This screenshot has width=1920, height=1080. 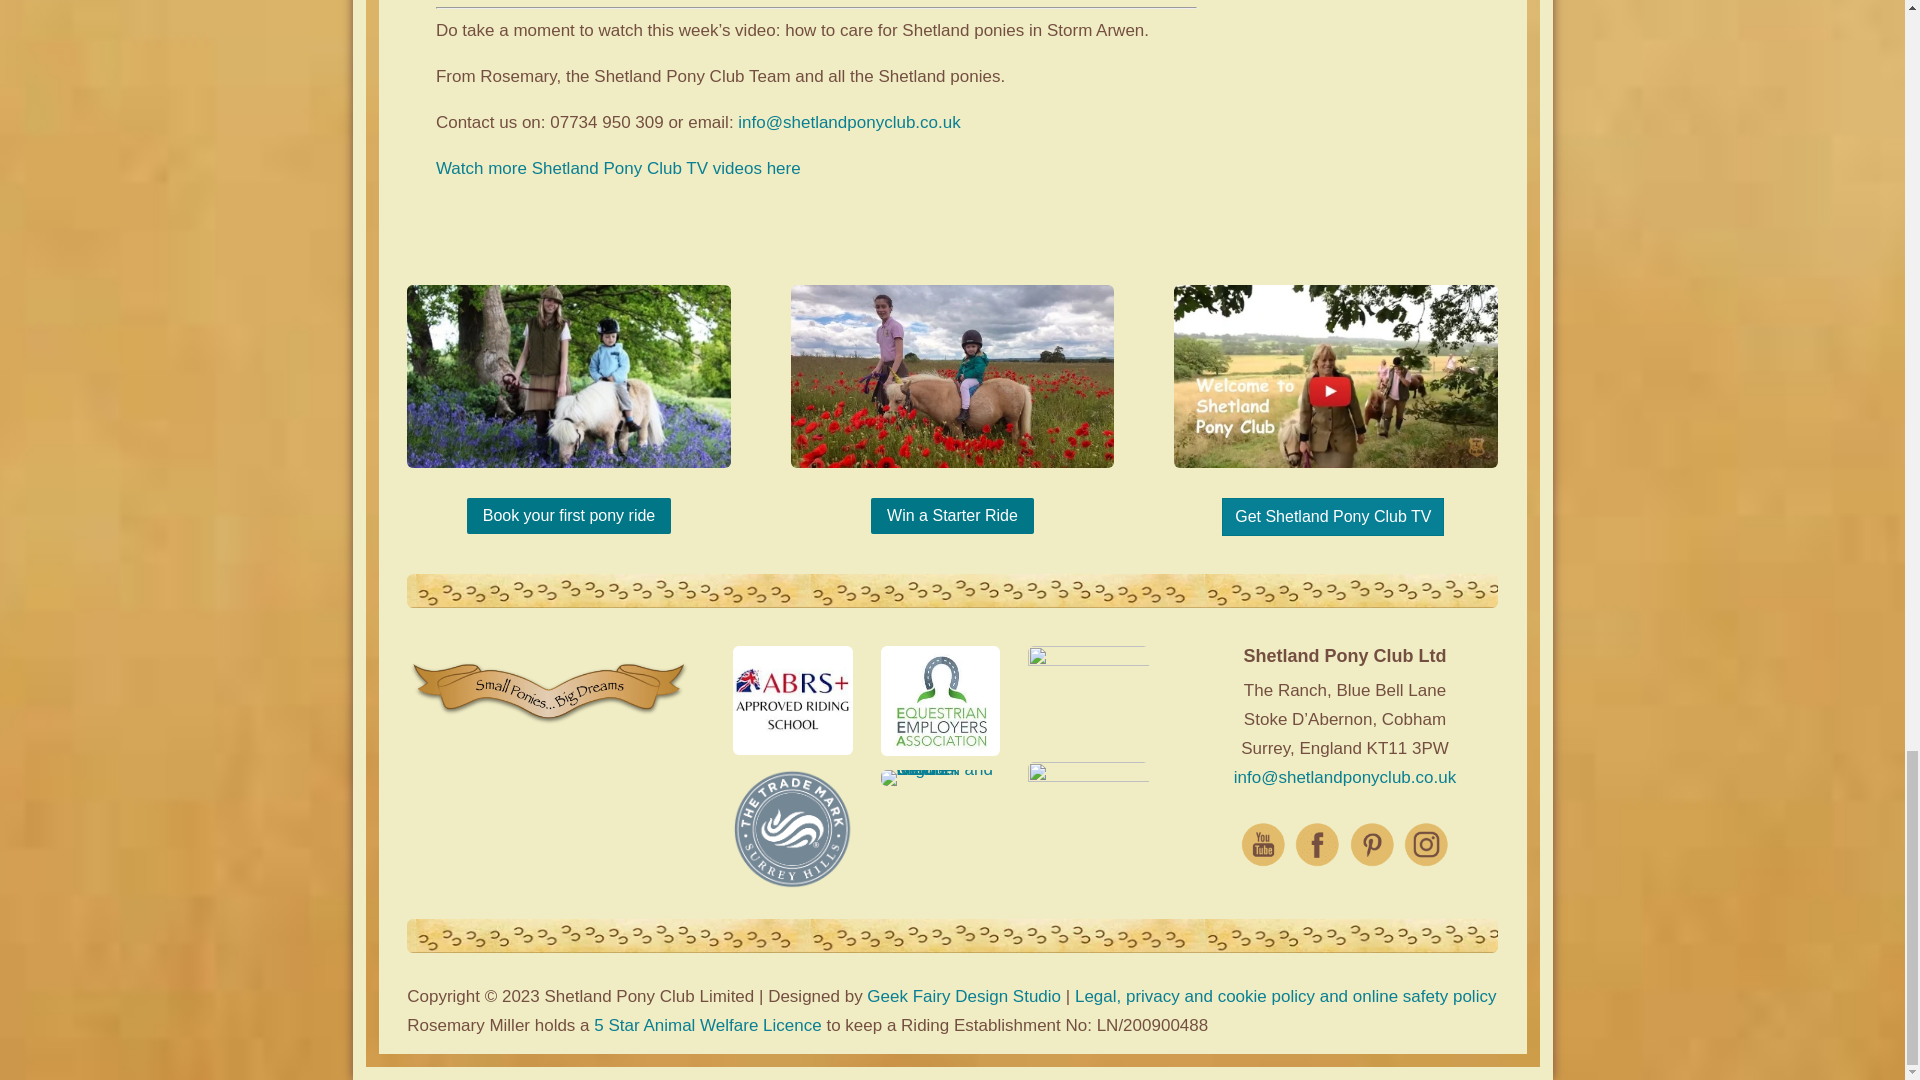 What do you see at coordinates (1335, 376) in the screenshot?
I see `Shetland Pony Club TV` at bounding box center [1335, 376].